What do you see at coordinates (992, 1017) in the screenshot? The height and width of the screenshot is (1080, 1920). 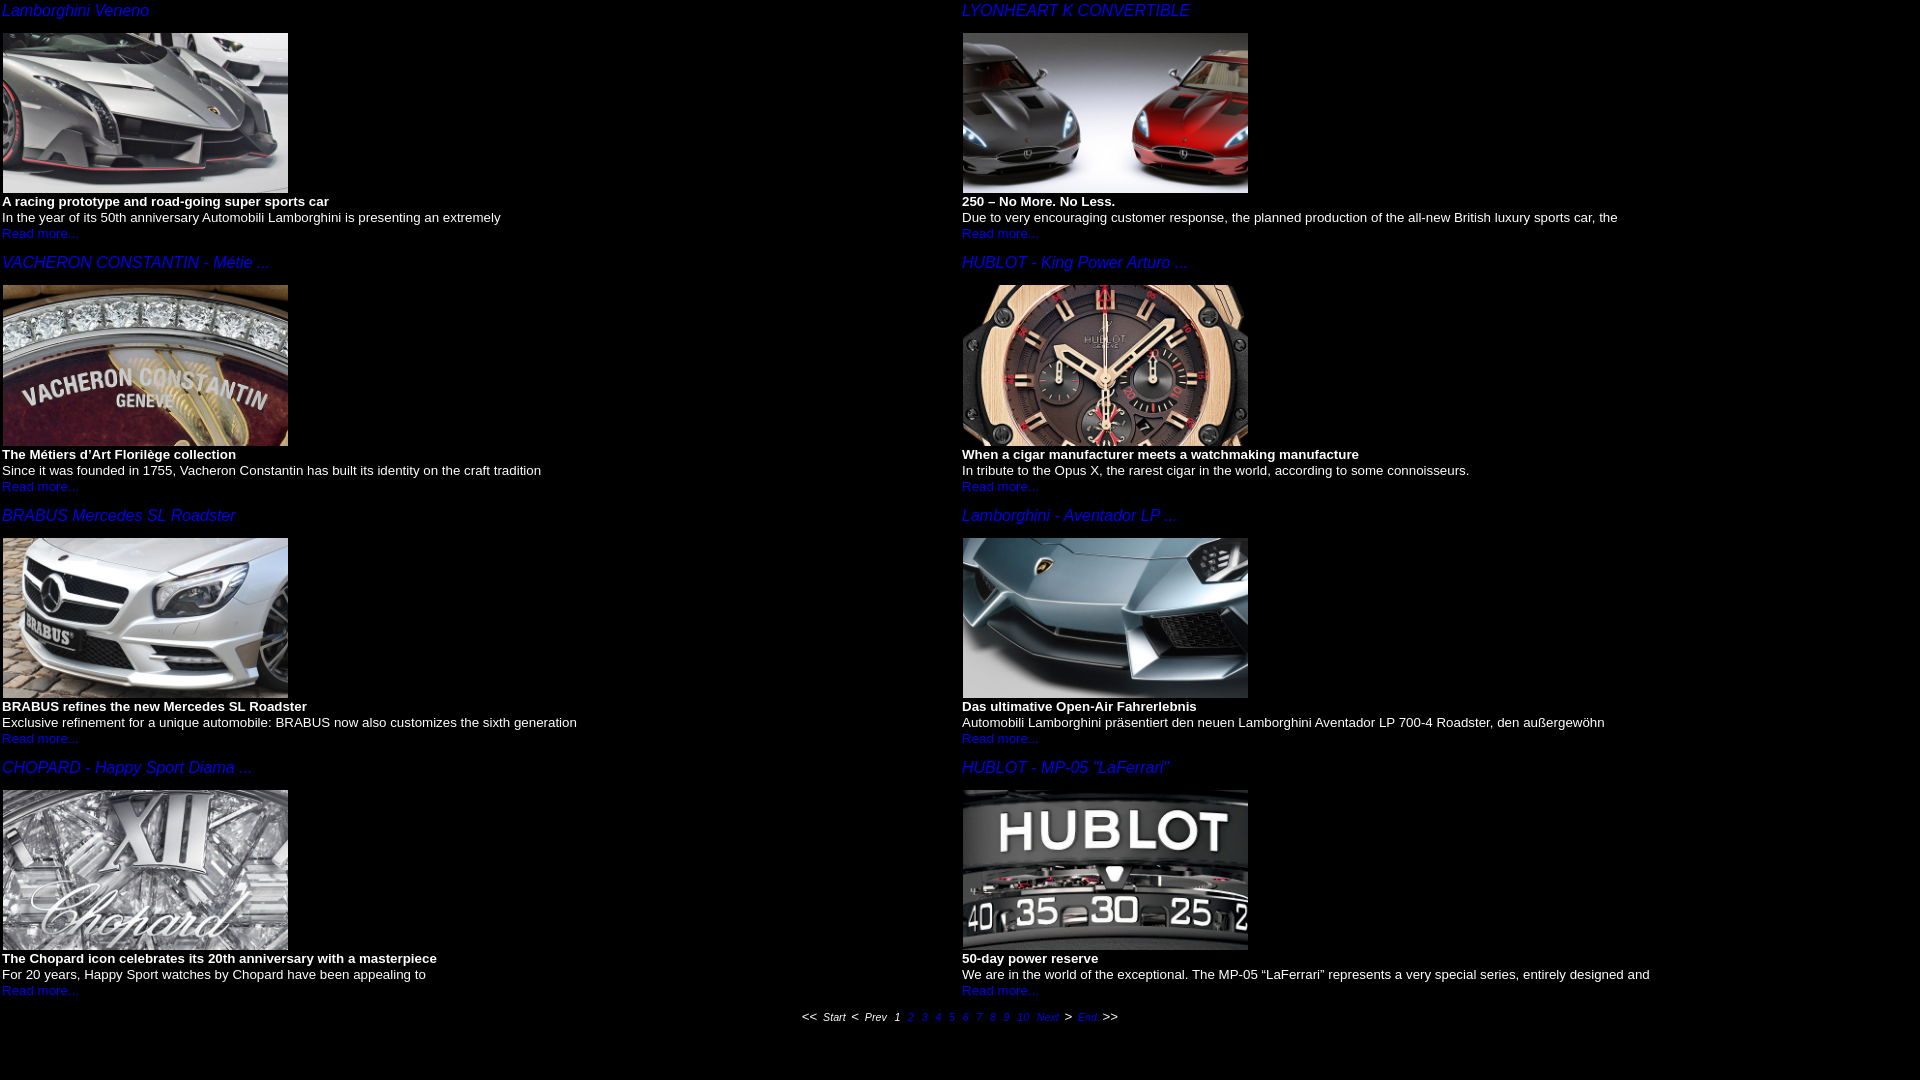 I see `8` at bounding box center [992, 1017].